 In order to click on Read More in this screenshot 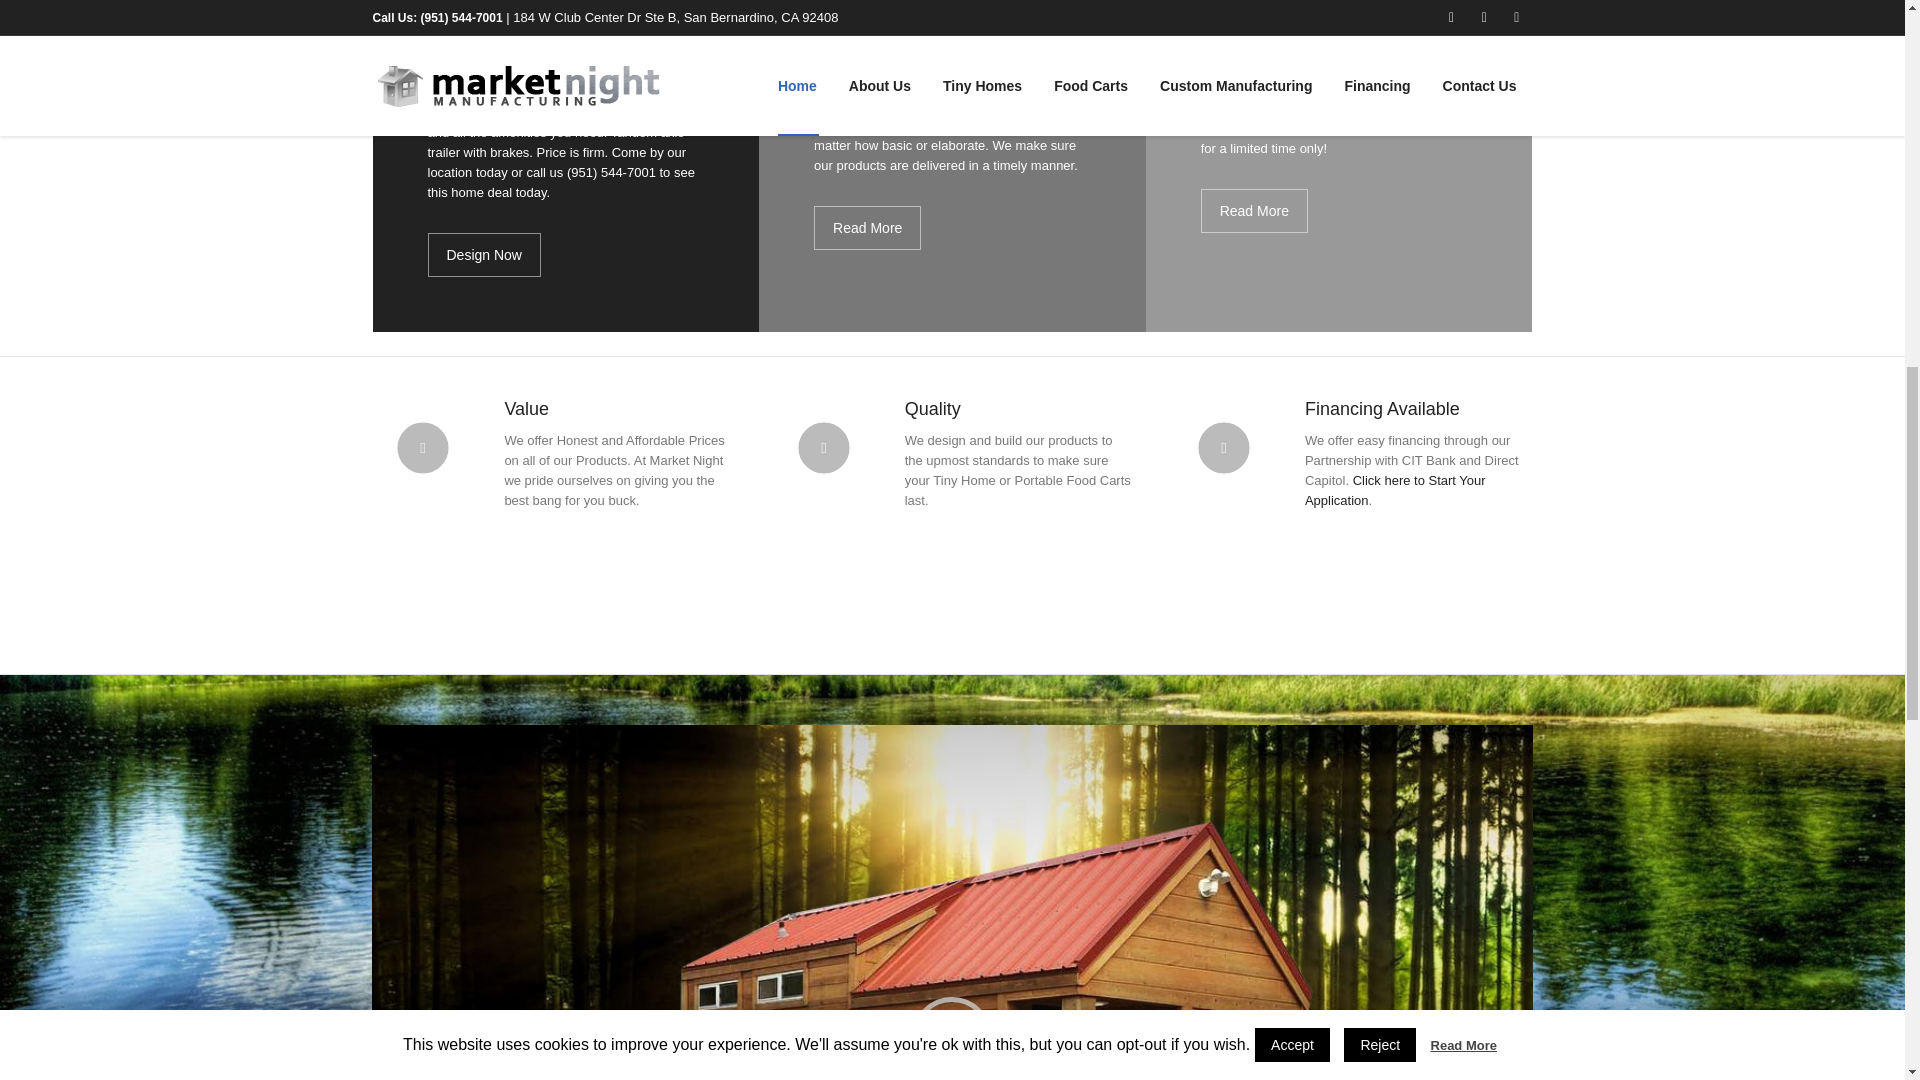, I will do `click(868, 228)`.